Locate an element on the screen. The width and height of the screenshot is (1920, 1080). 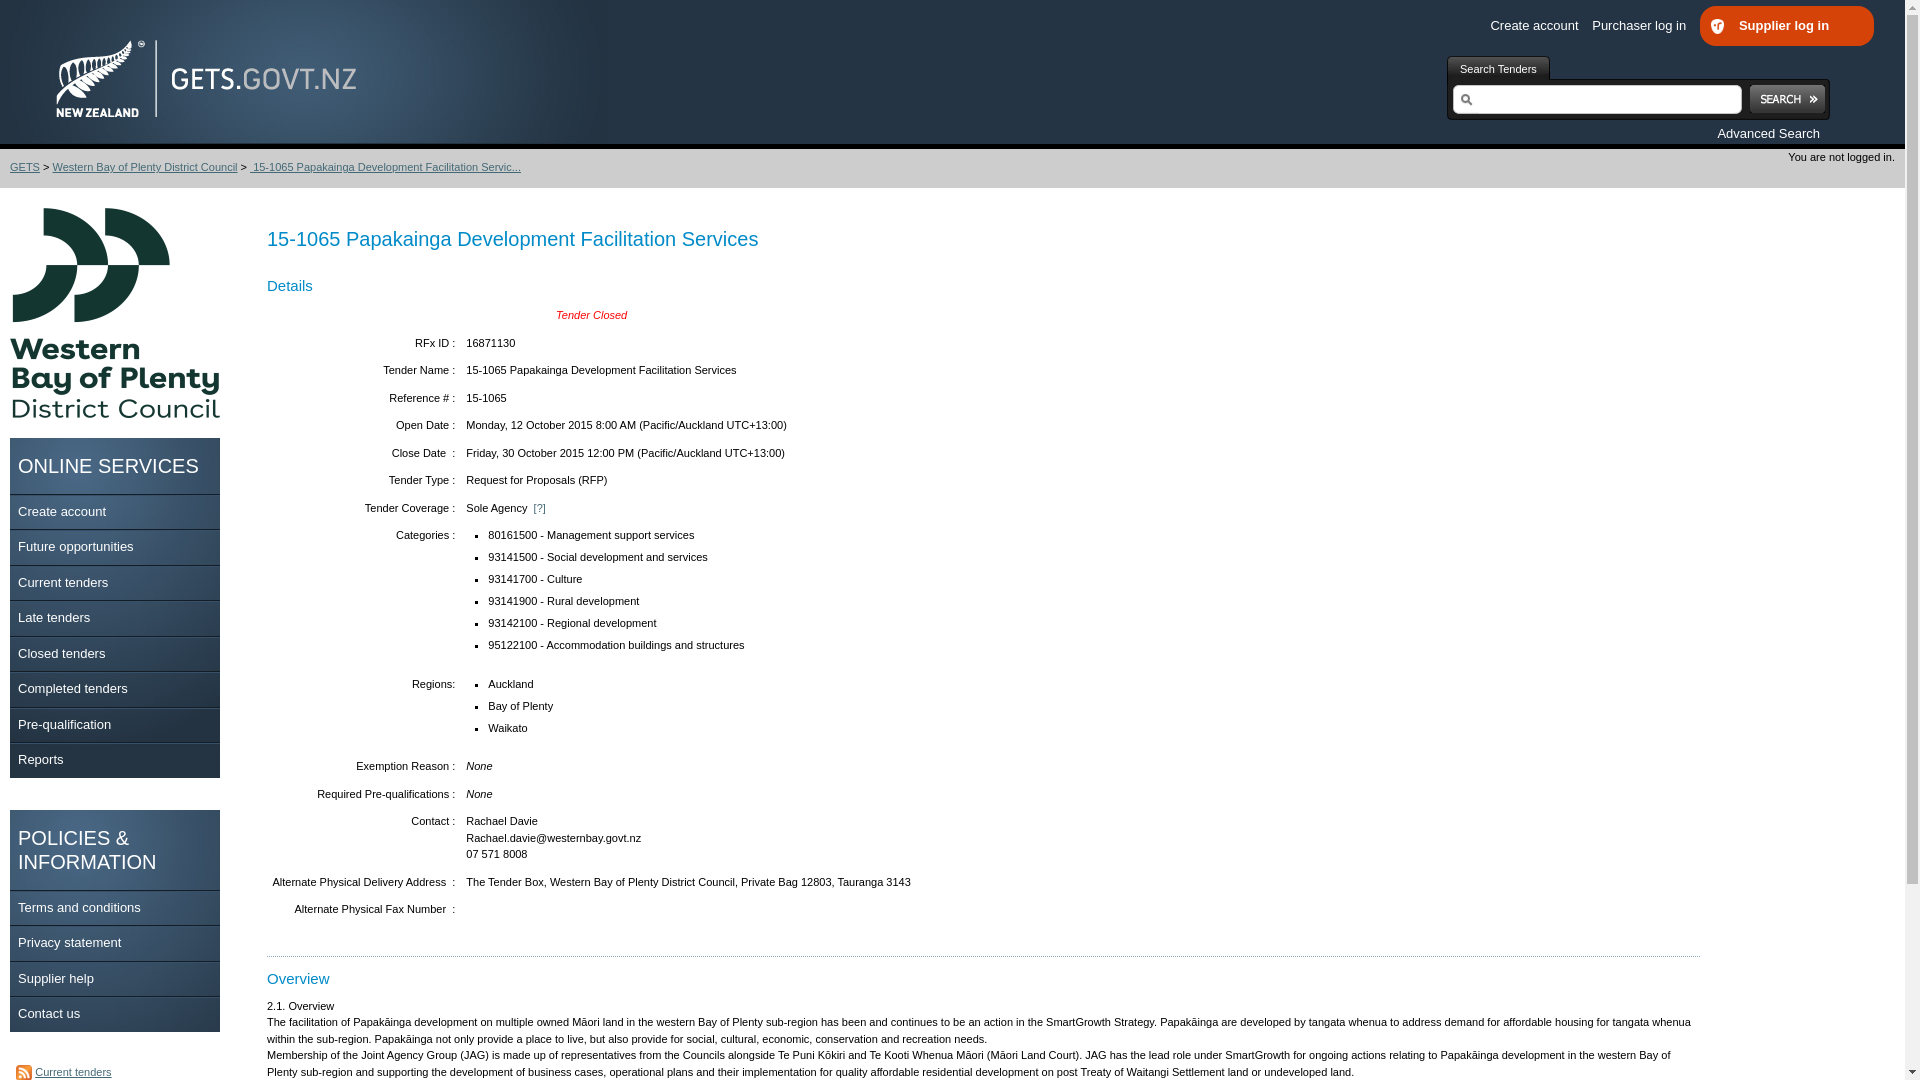
Current tenders is located at coordinates (62, 580).